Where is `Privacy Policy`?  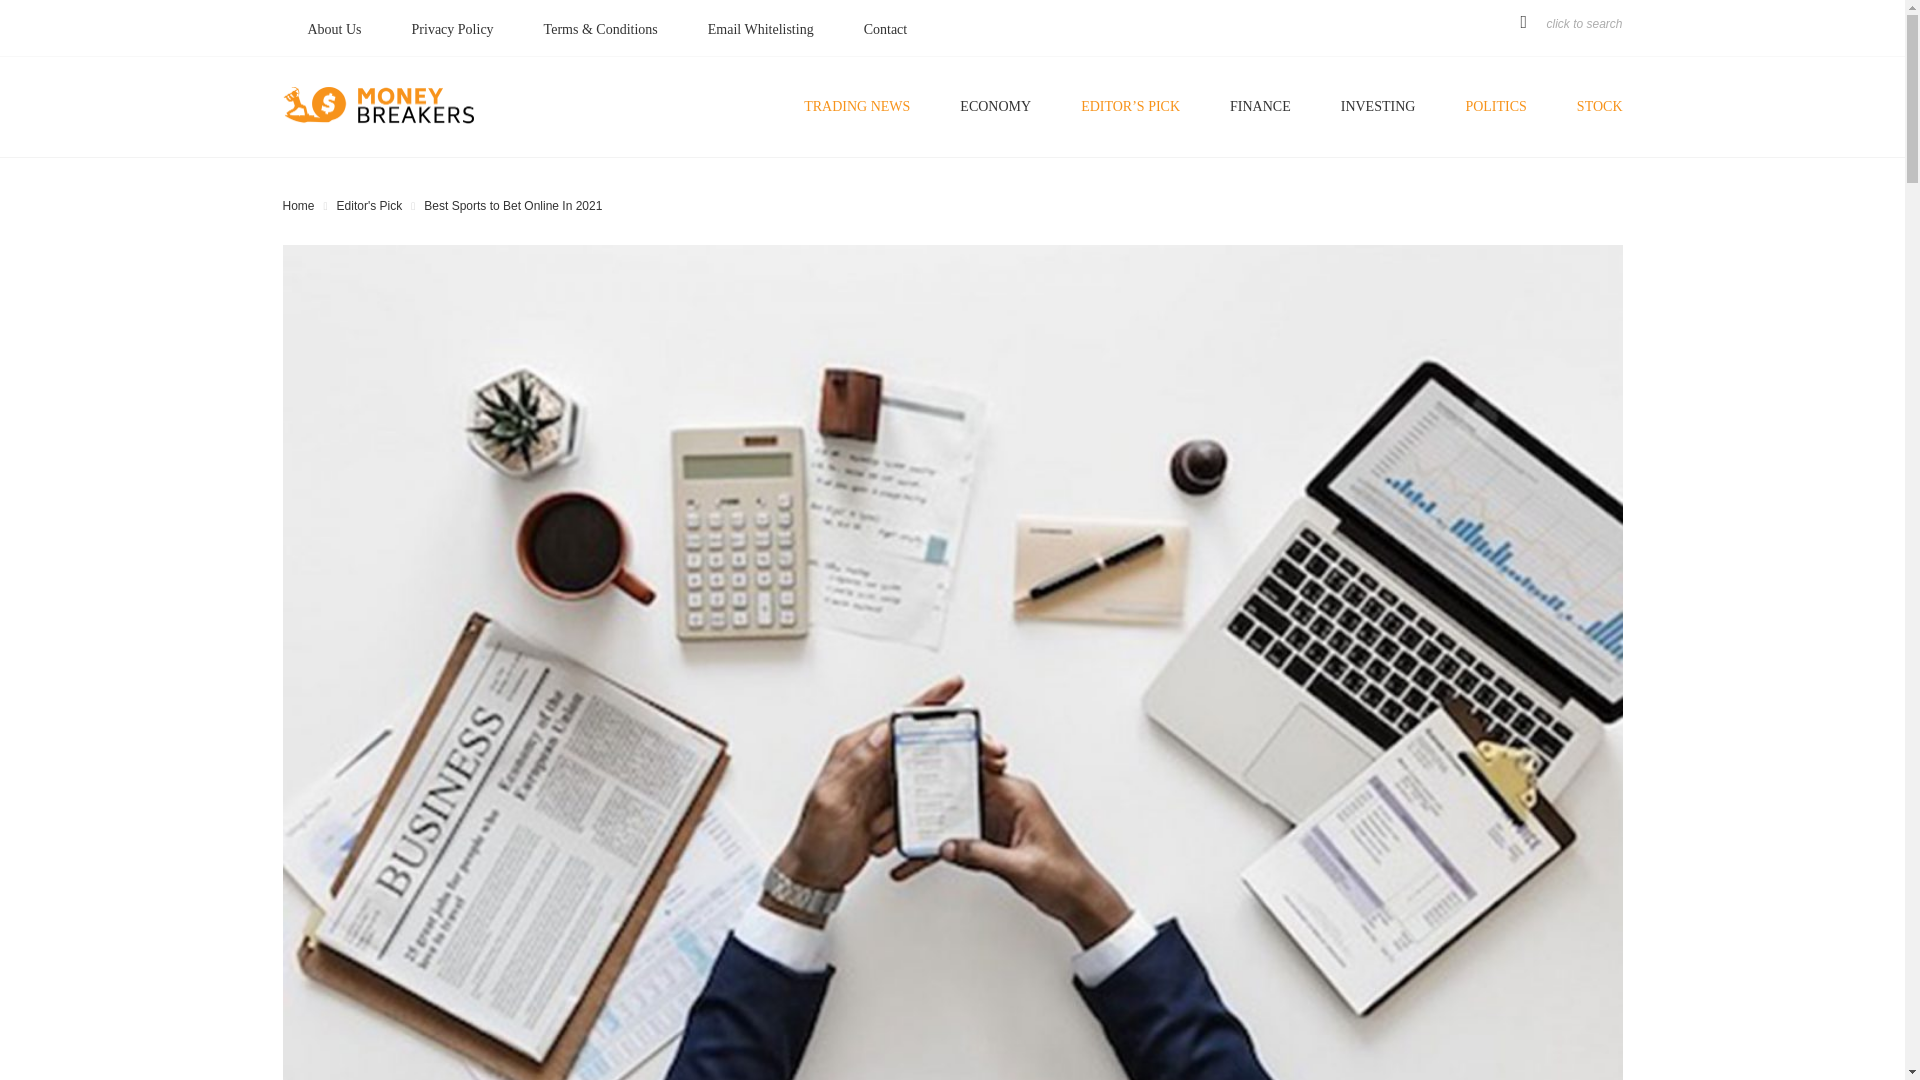
Privacy Policy is located at coordinates (452, 29).